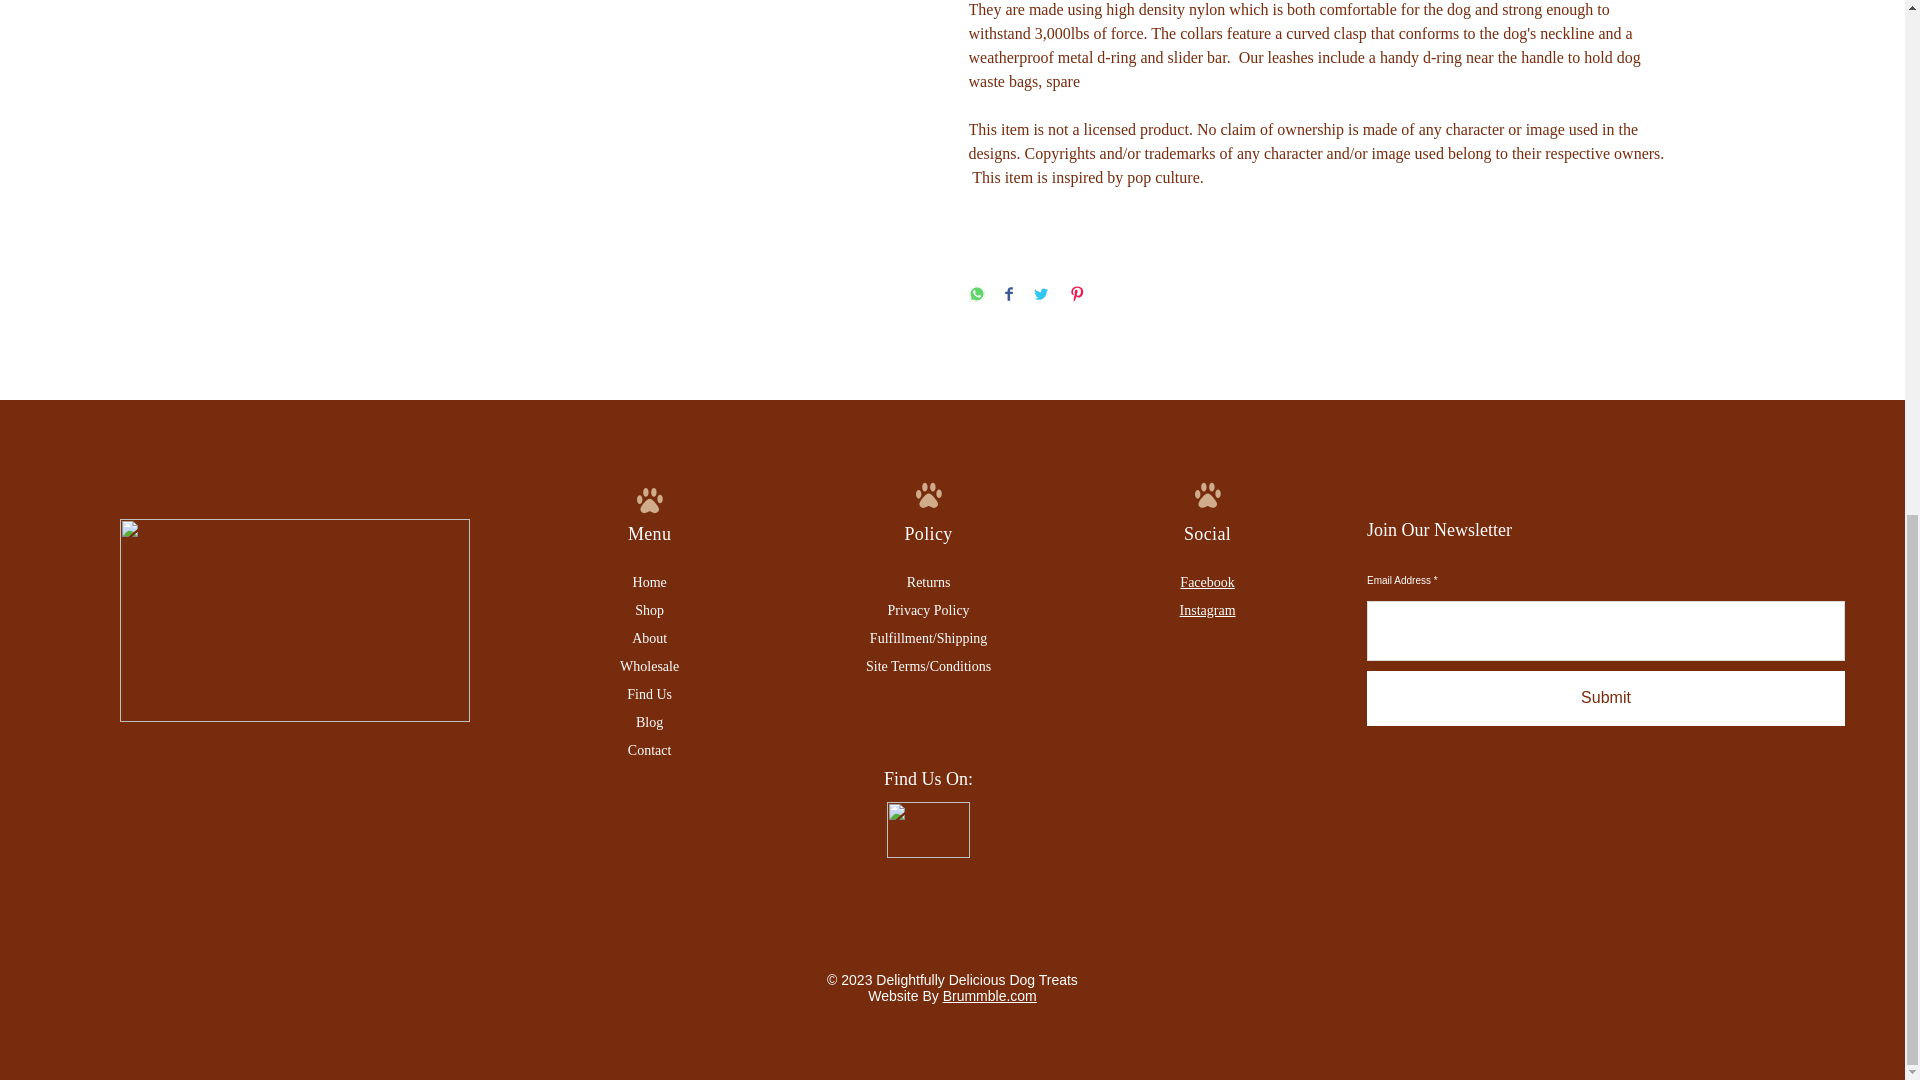 The image size is (1920, 1080). What do you see at coordinates (650, 750) in the screenshot?
I see `Contact` at bounding box center [650, 750].